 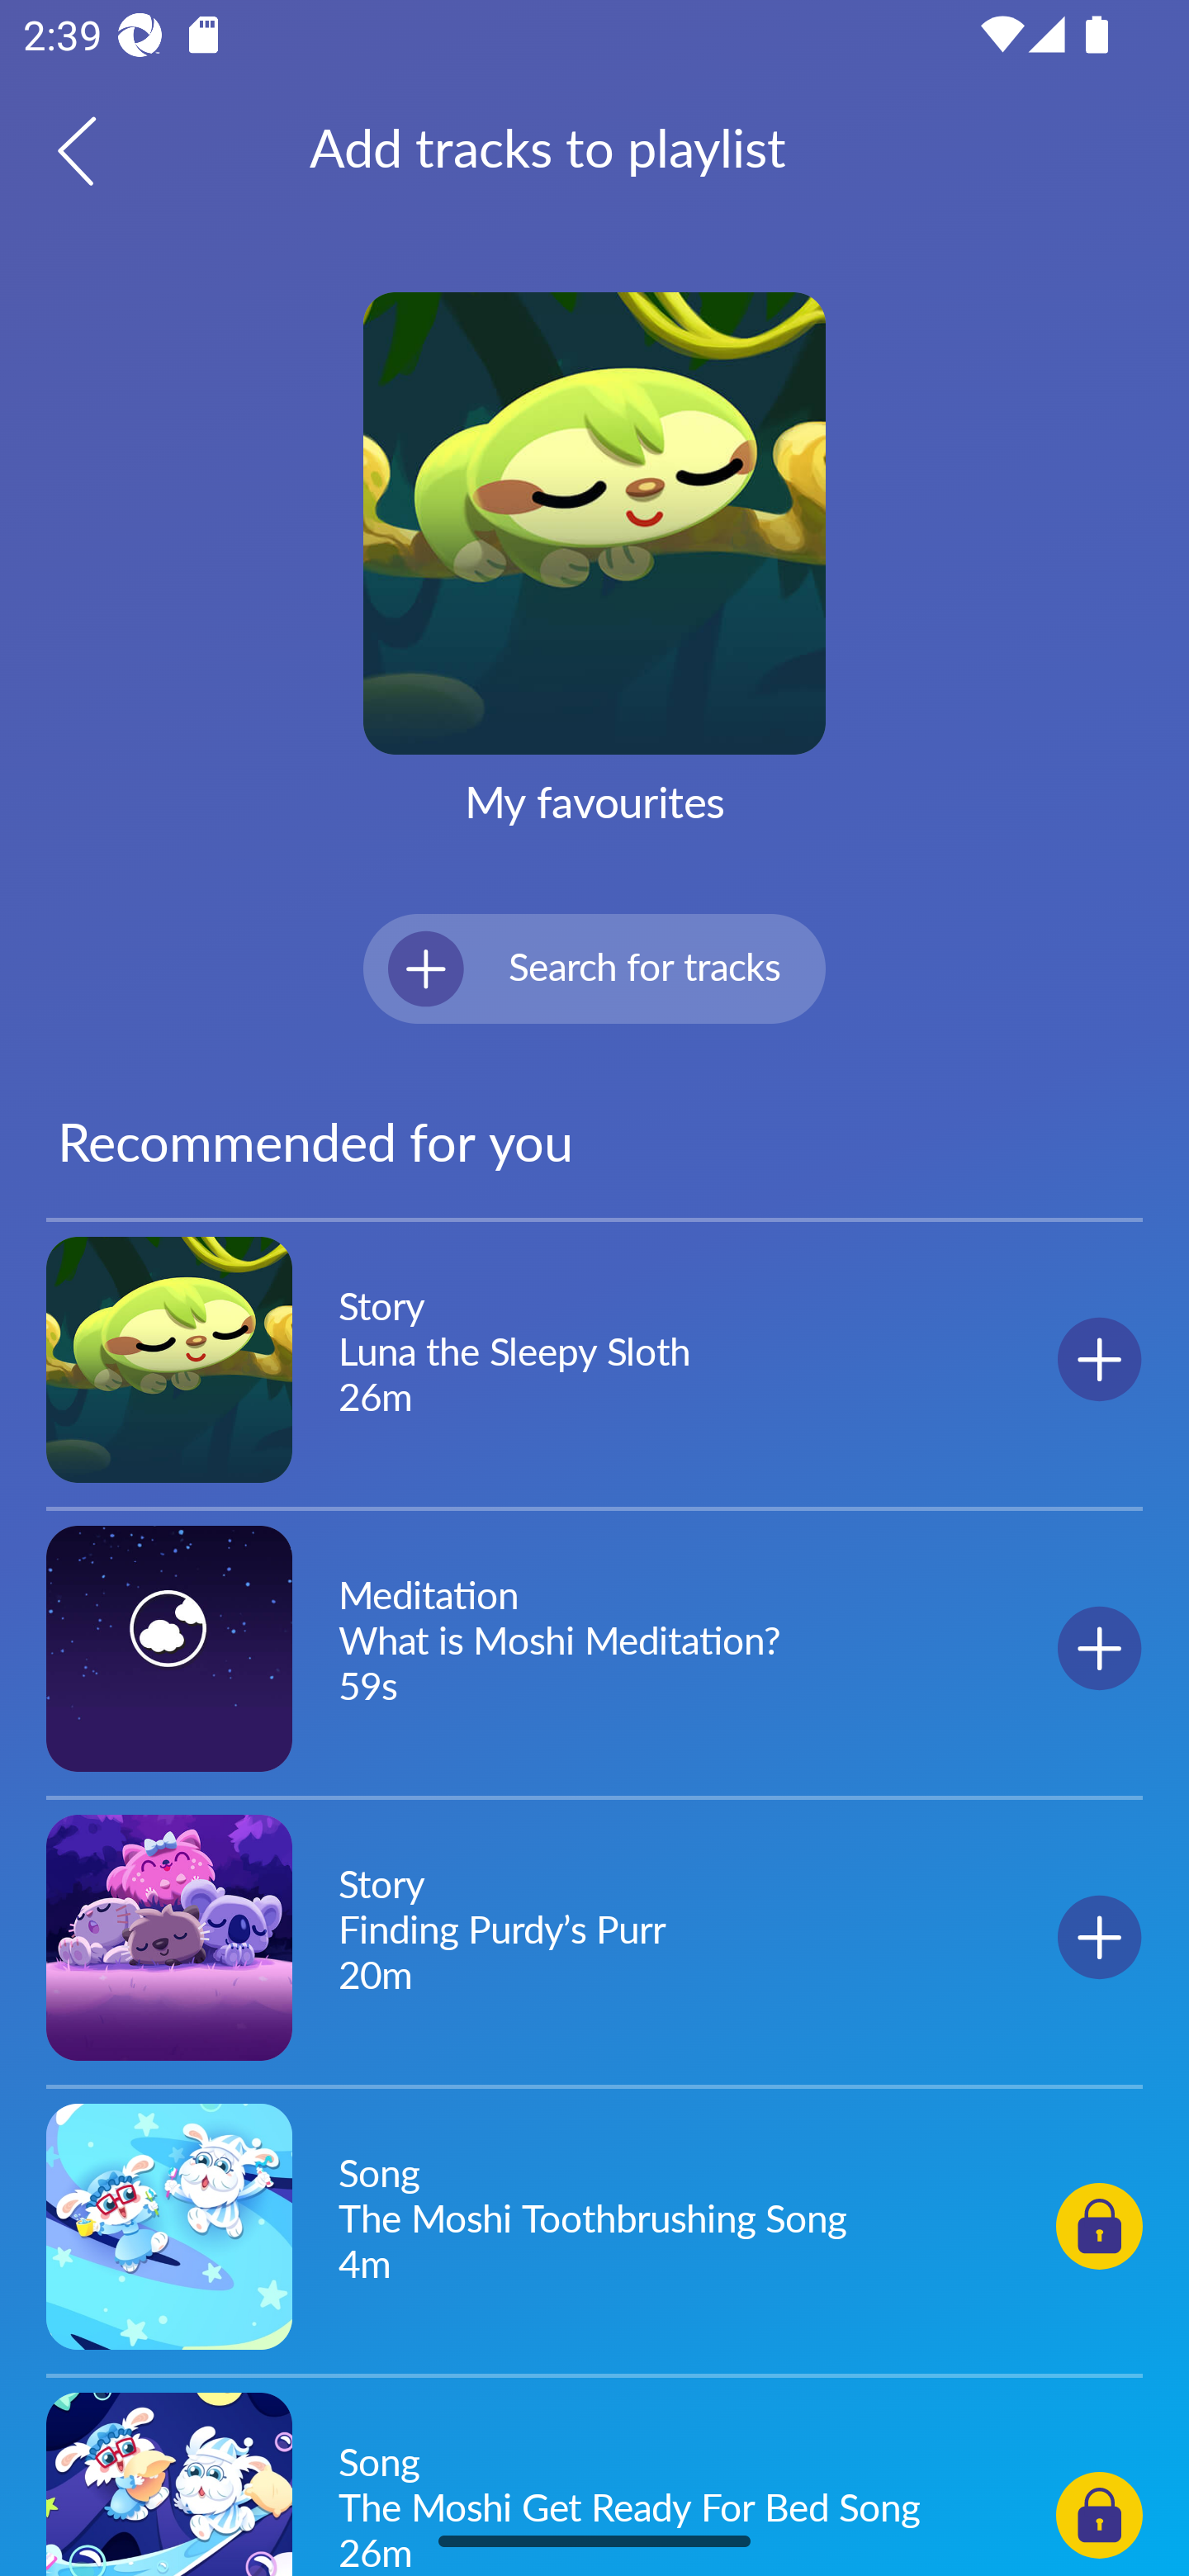 I want to click on icon Search for tracks, so click(x=594, y=968).